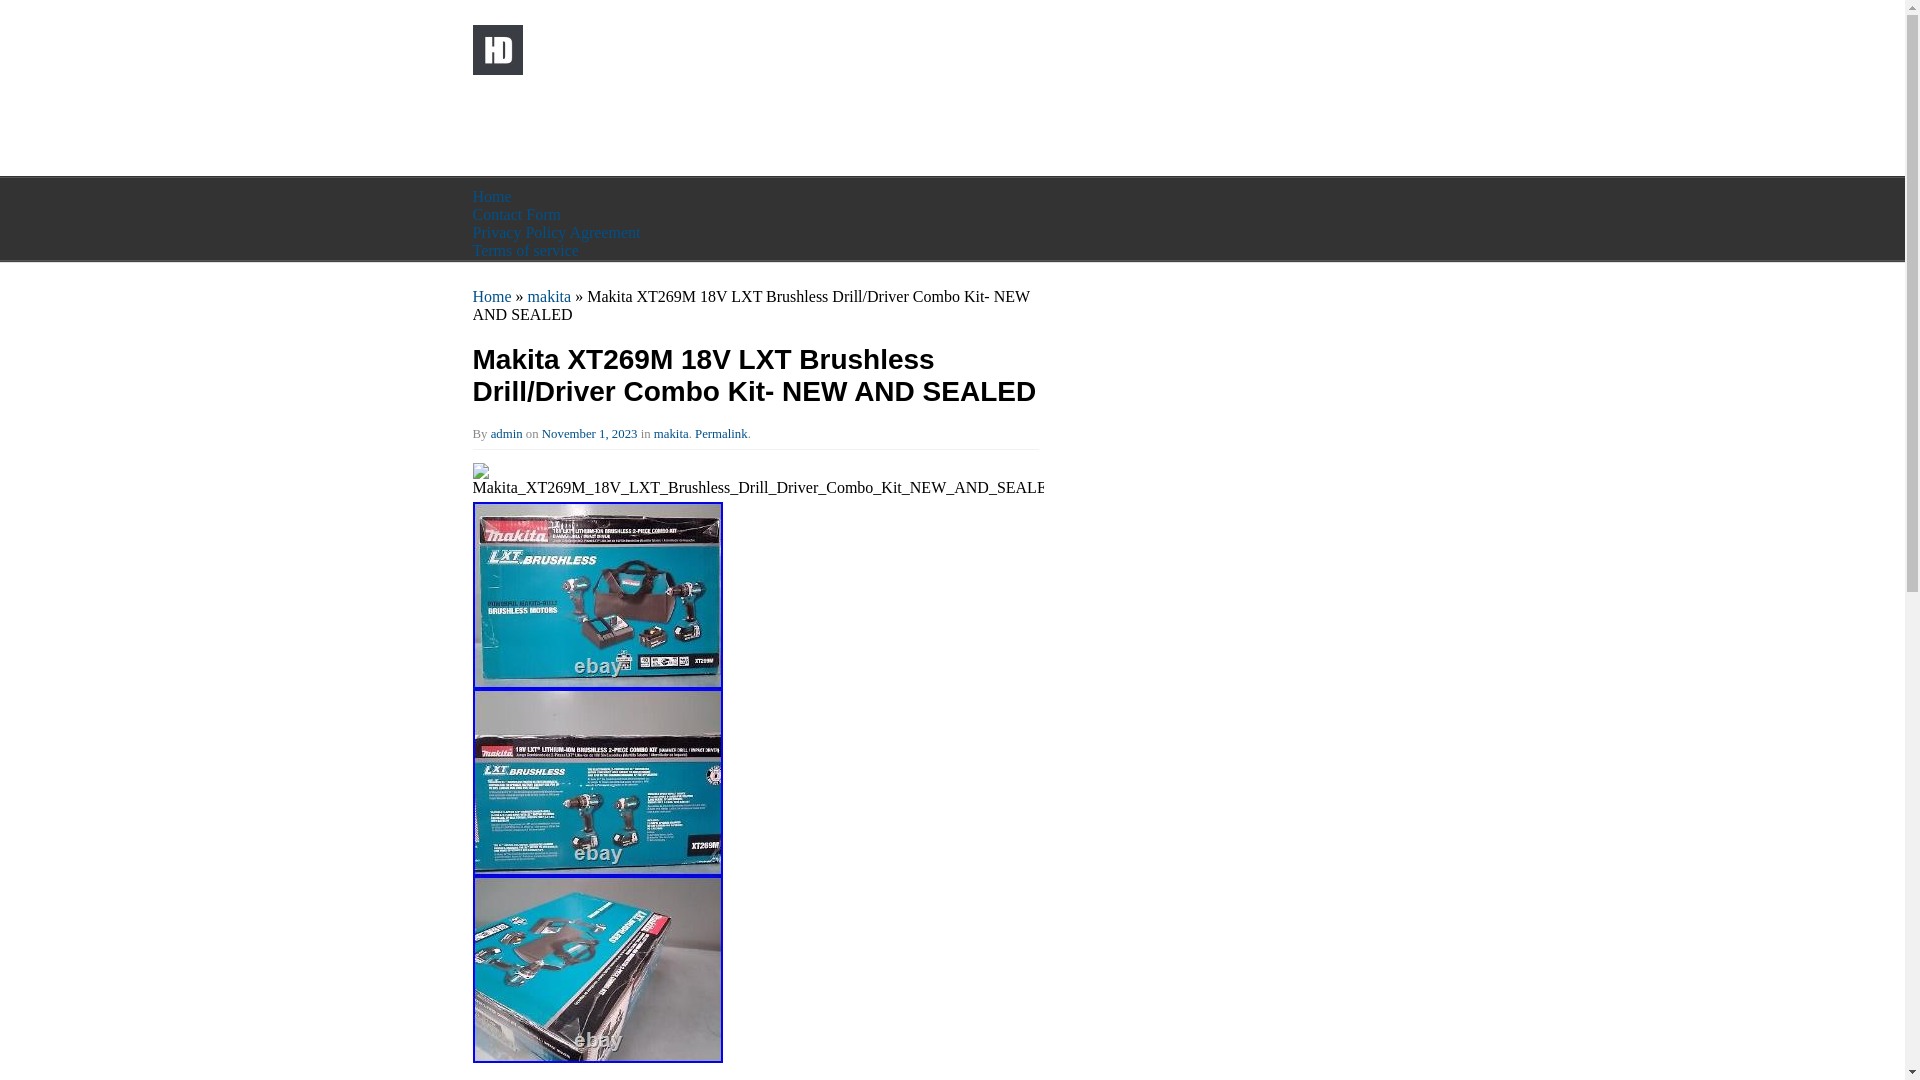  I want to click on makita, so click(672, 433).